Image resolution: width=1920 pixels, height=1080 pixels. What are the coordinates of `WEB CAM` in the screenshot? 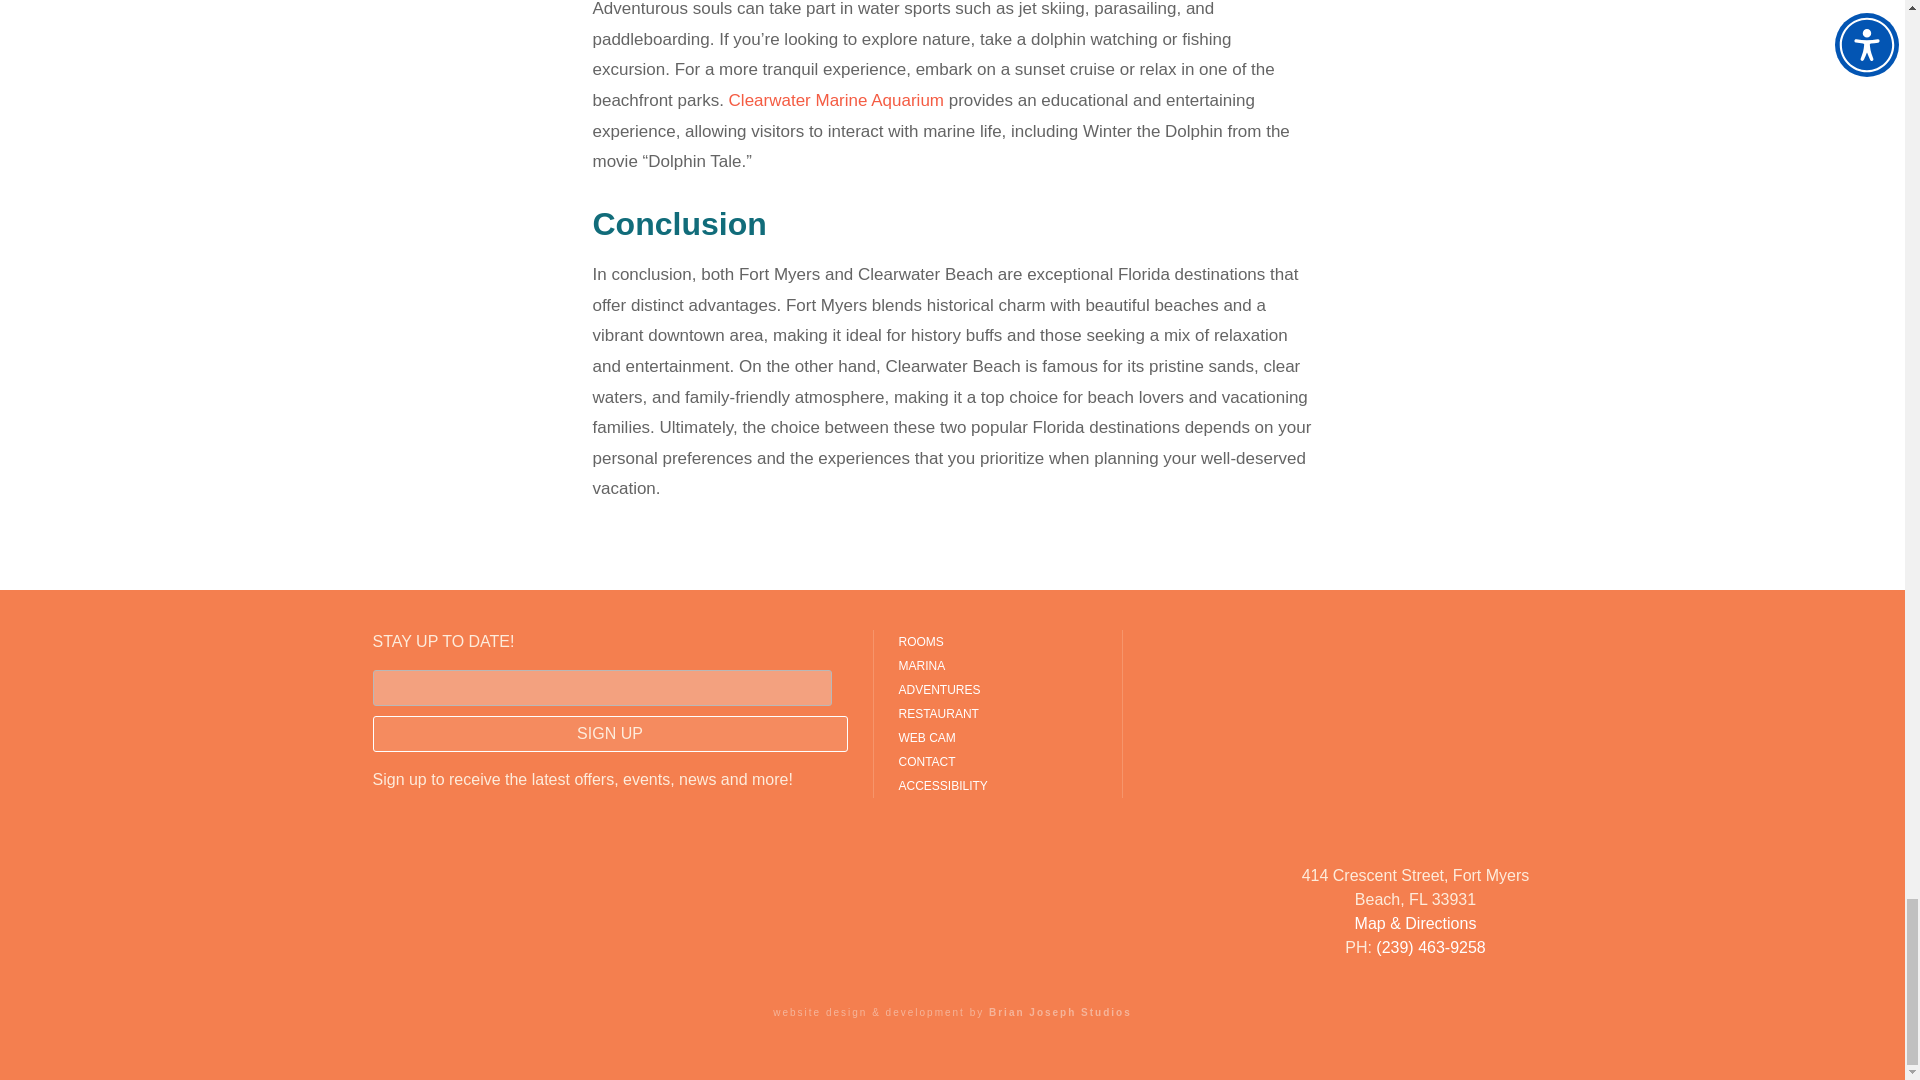 It's located at (997, 737).